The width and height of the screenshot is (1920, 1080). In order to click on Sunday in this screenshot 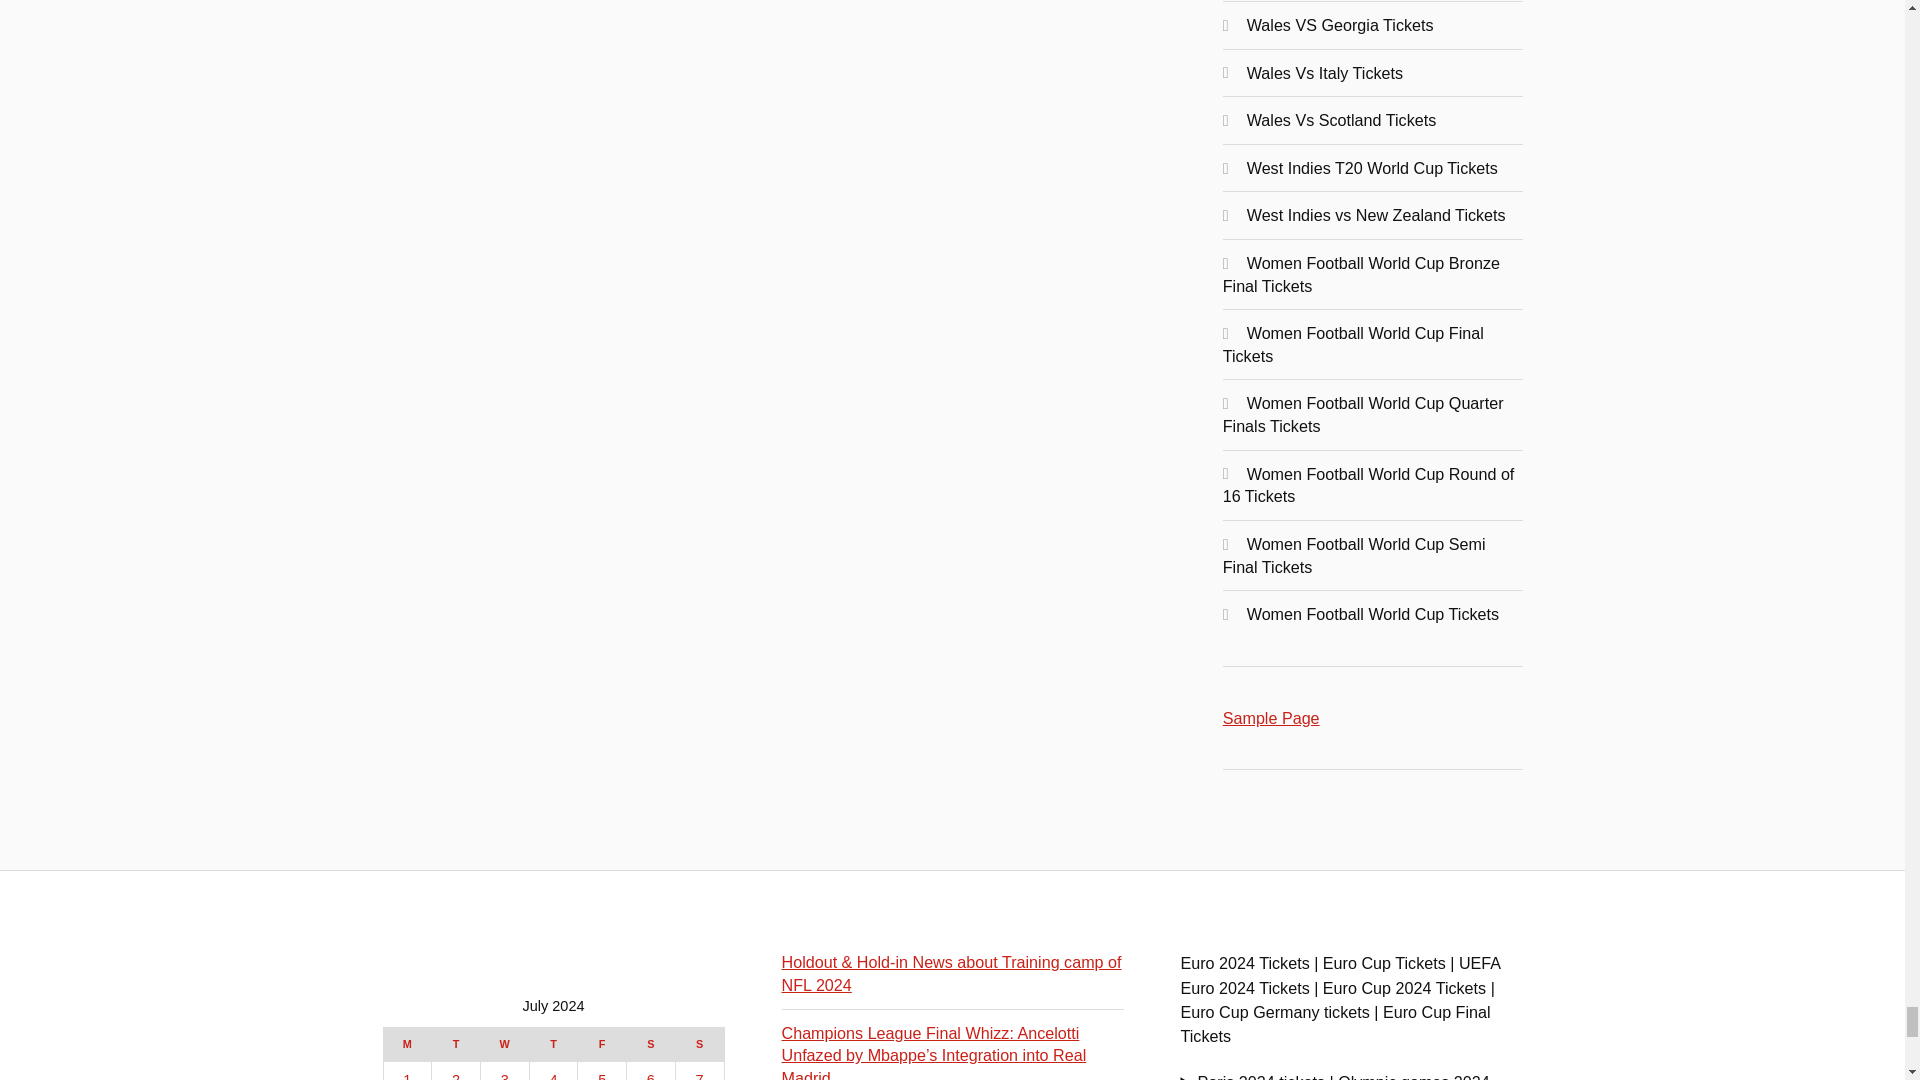, I will do `click(699, 1044)`.